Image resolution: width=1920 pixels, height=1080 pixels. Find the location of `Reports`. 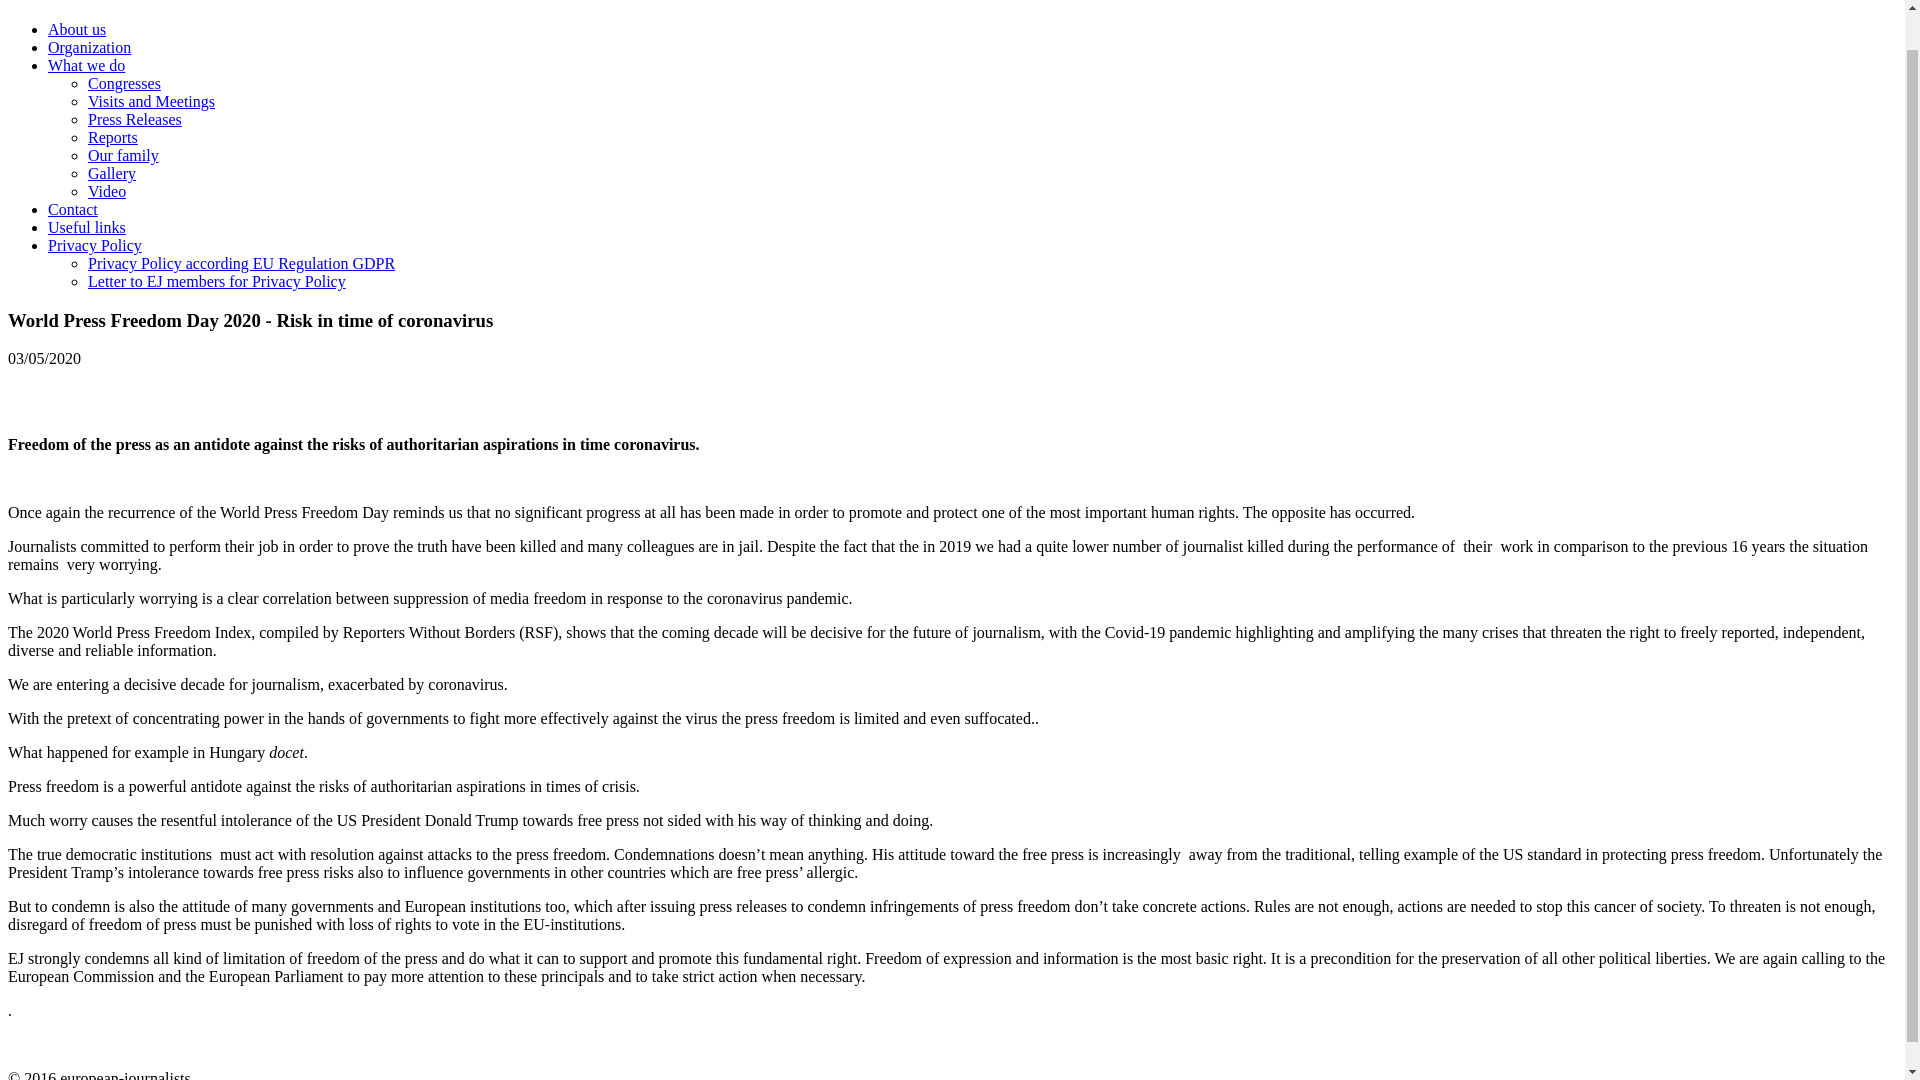

Reports is located at coordinates (113, 136).